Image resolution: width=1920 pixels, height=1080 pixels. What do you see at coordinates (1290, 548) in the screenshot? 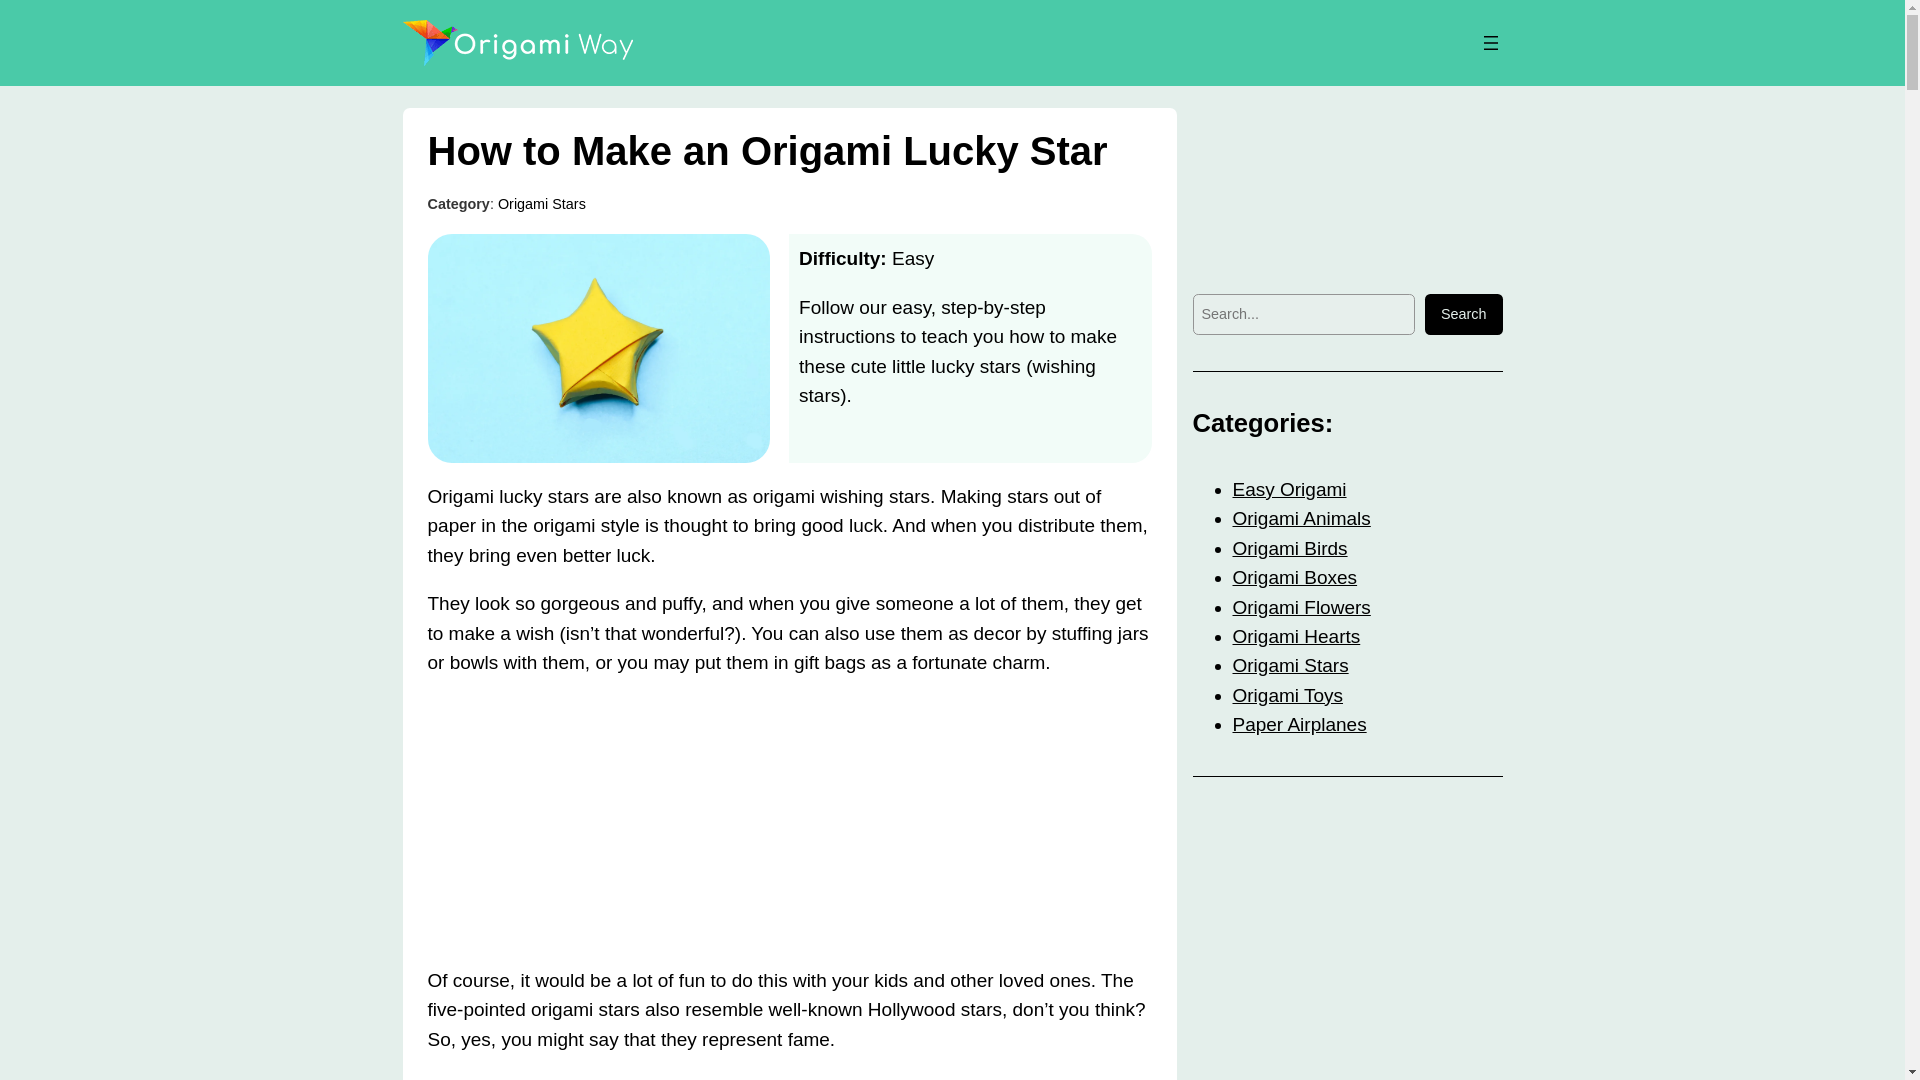
I see `Origami Birds` at bounding box center [1290, 548].